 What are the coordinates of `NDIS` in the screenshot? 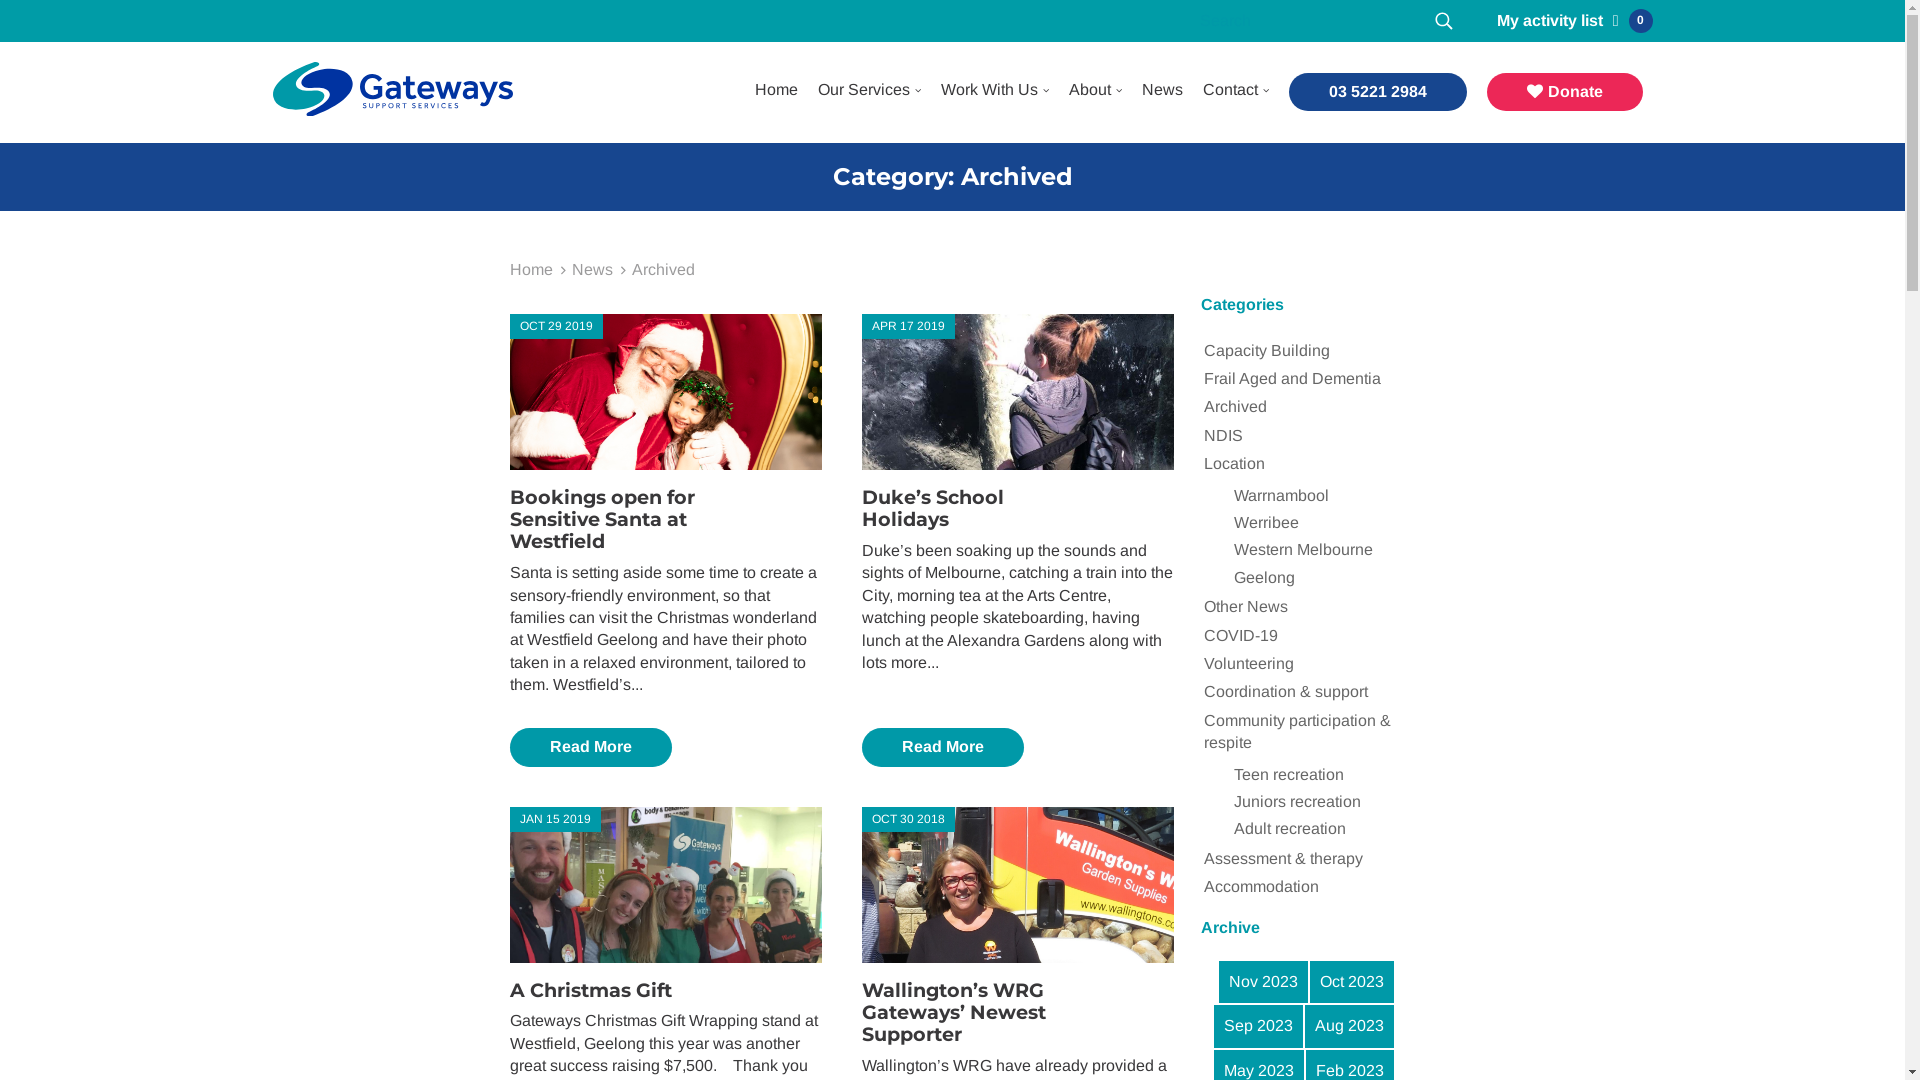 It's located at (1224, 436).